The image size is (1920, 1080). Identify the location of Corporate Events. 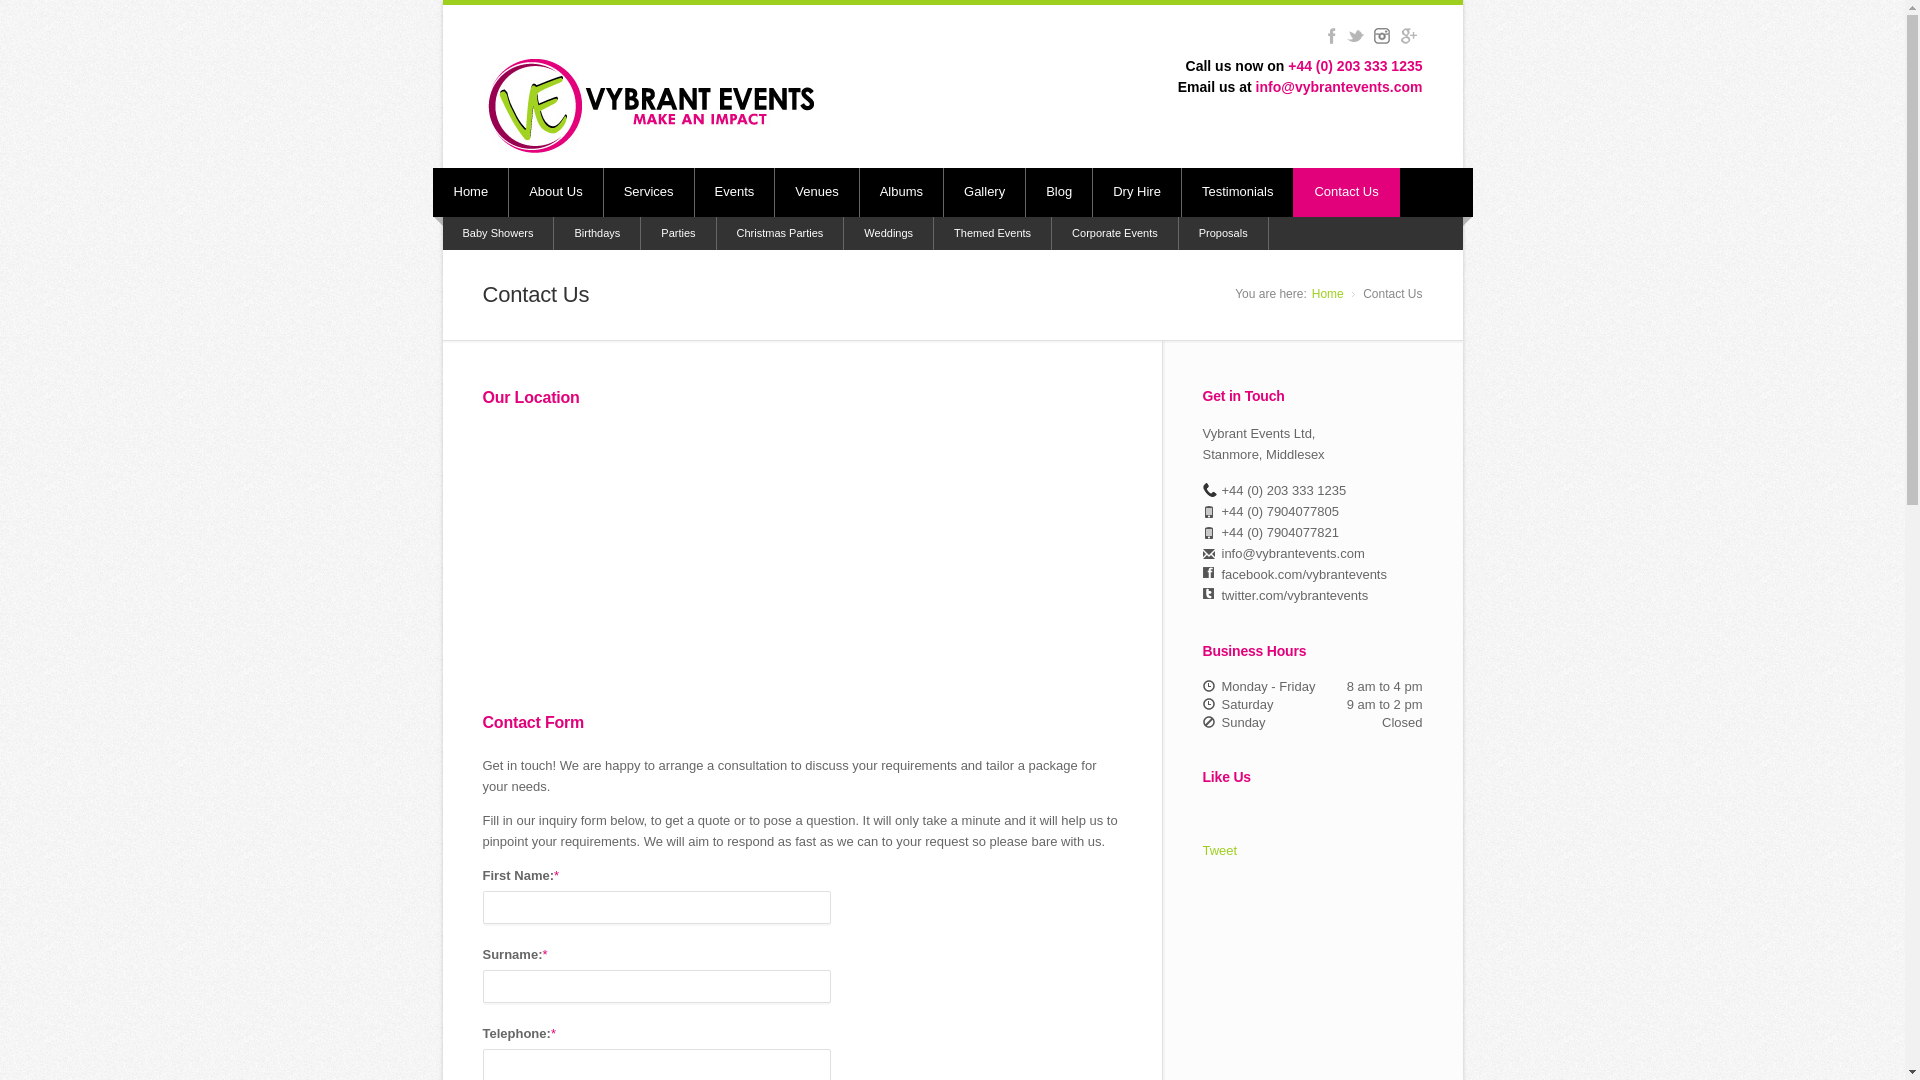
(1115, 233).